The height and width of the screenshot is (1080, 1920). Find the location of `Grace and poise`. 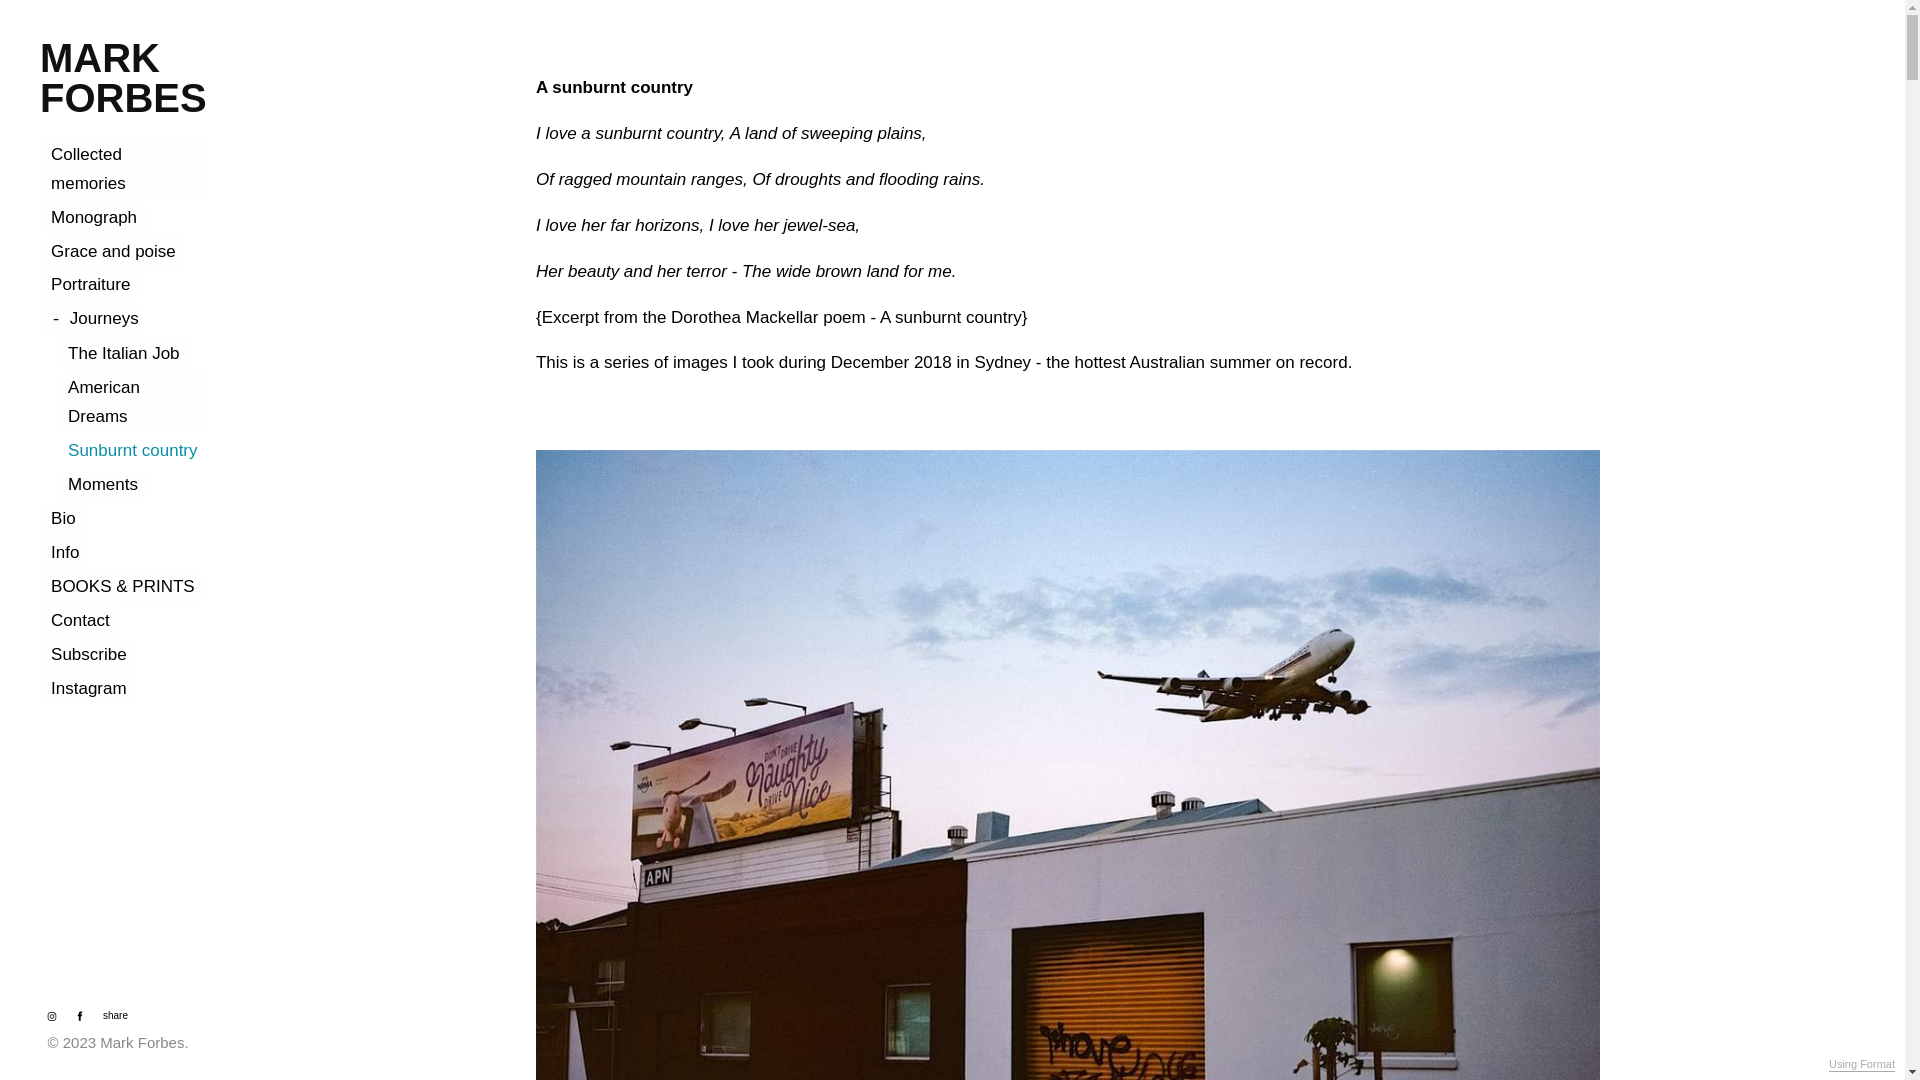

Grace and poise is located at coordinates (114, 252).